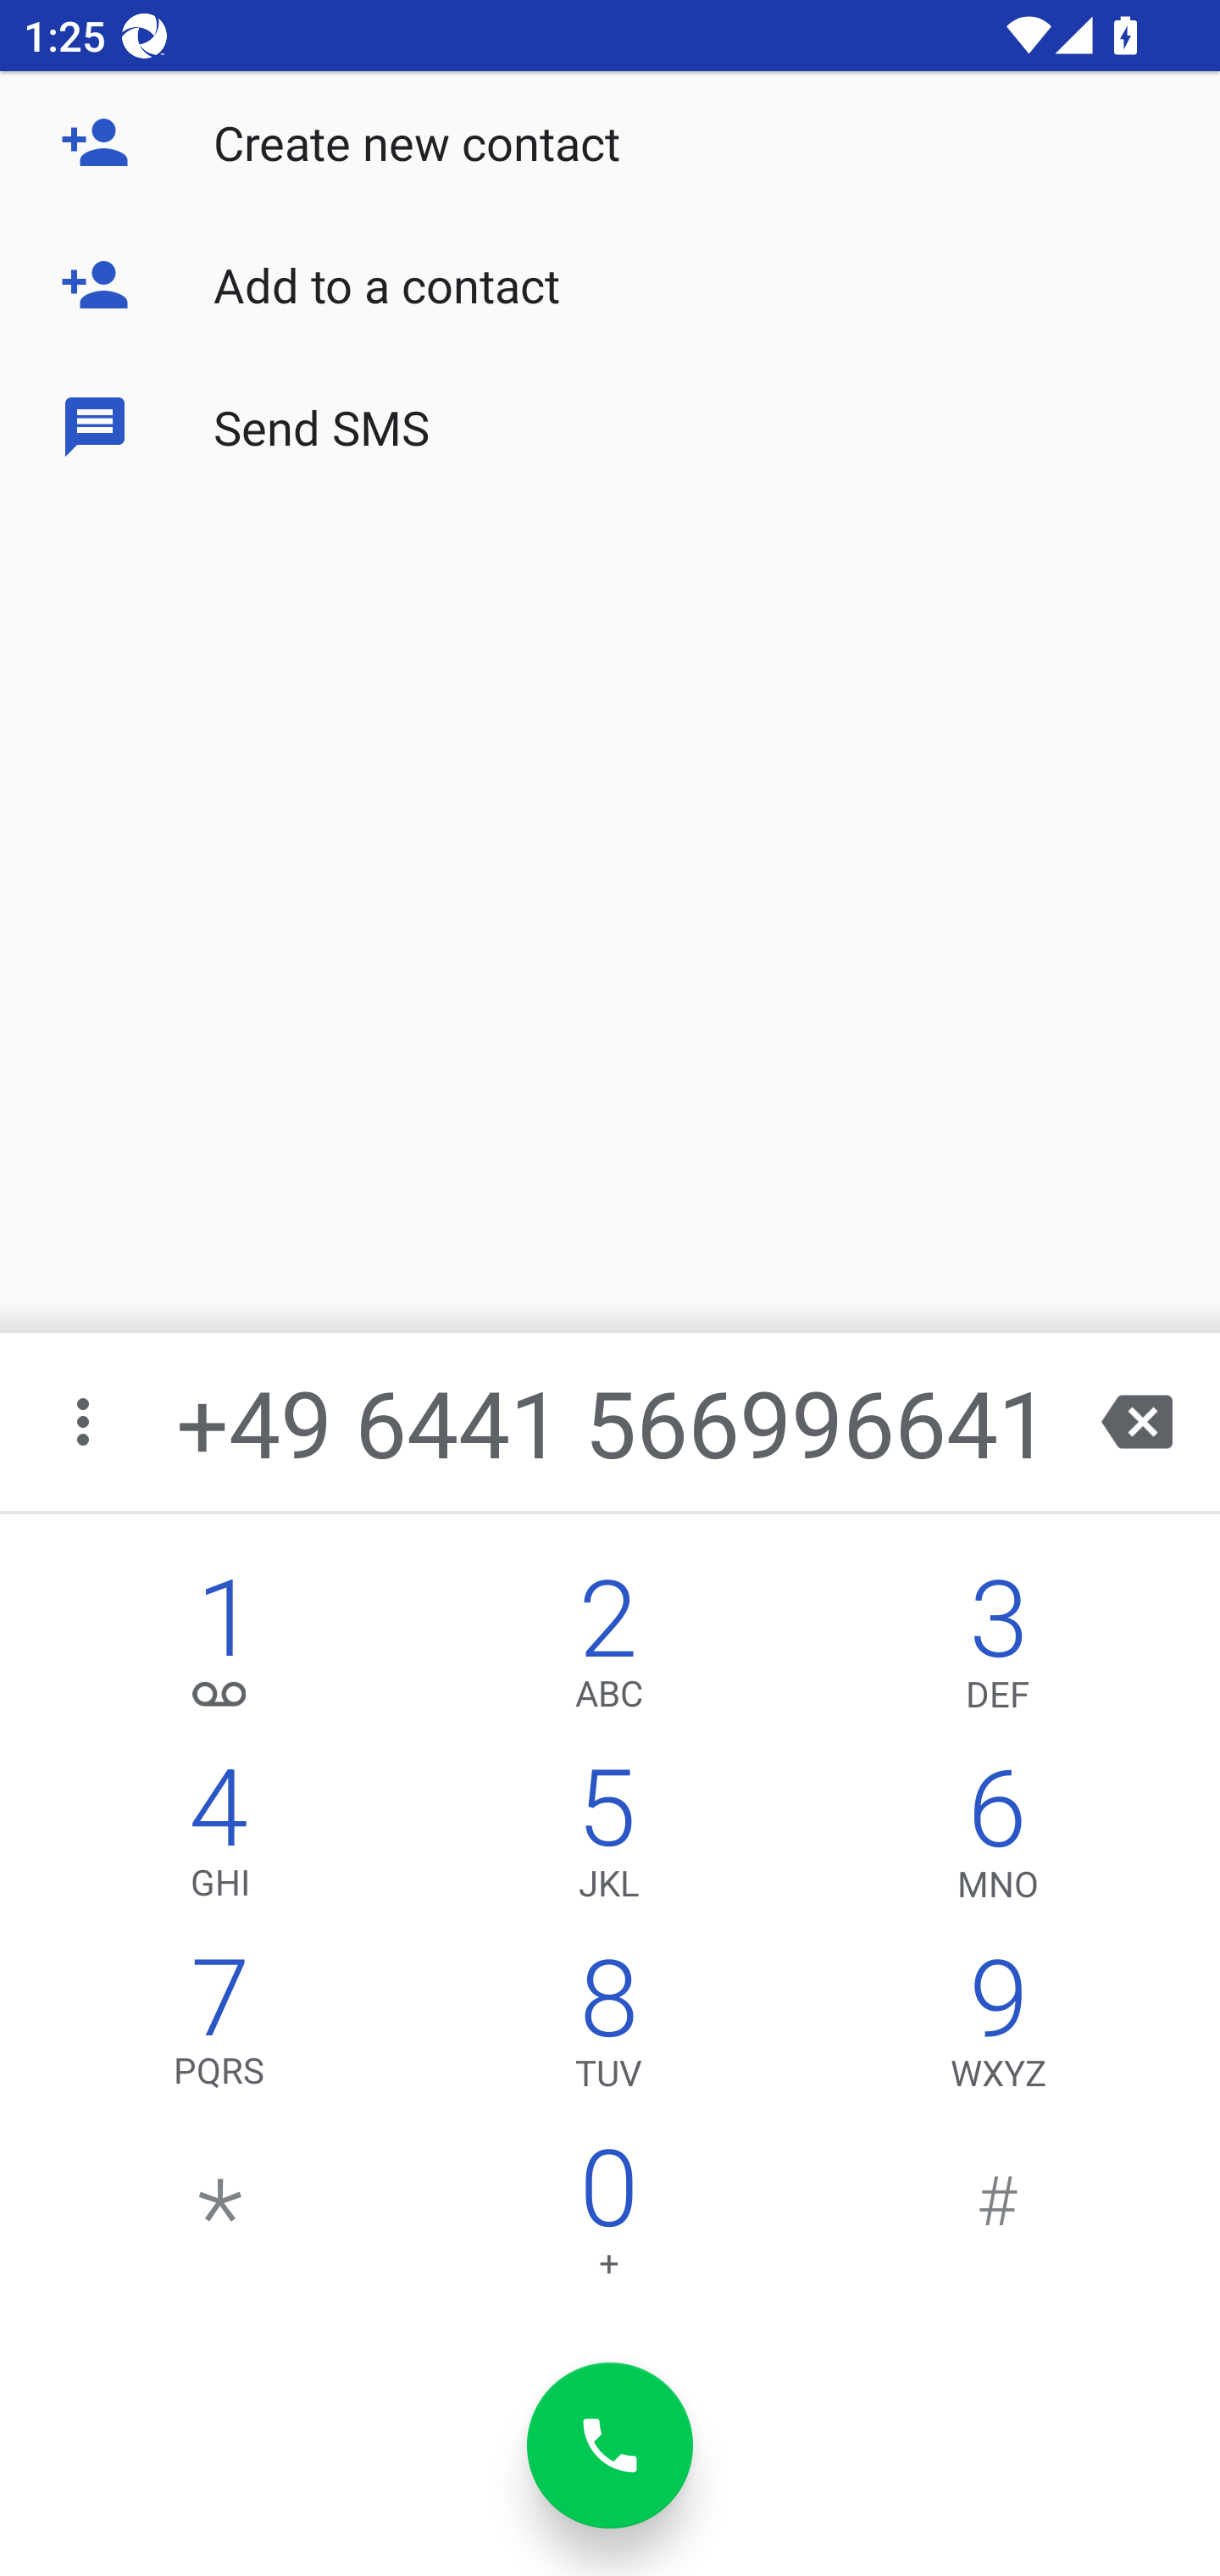 The image size is (1220, 2576). What do you see at coordinates (220, 2220) in the screenshot?
I see `*` at bounding box center [220, 2220].